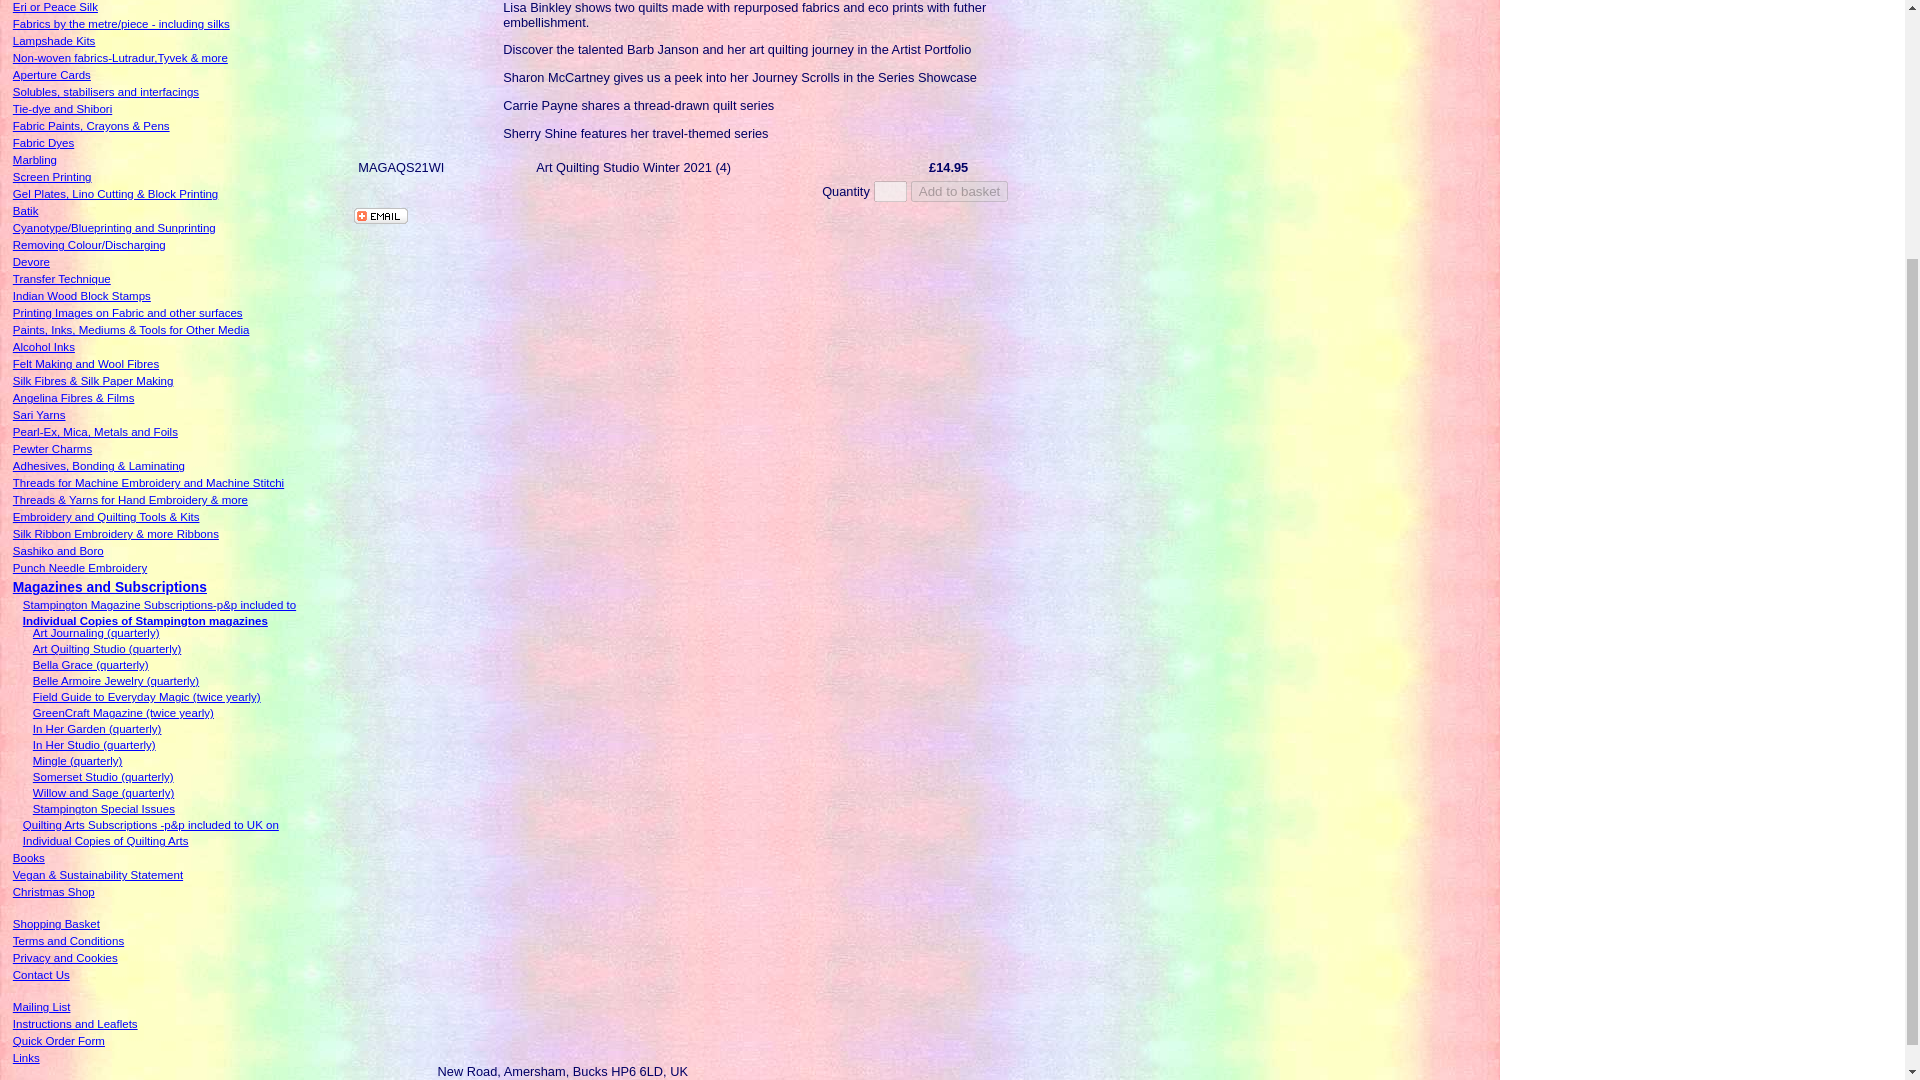 Image resolution: width=1920 pixels, height=1080 pixels. I want to click on Indian Wood Block Stamps, so click(82, 296).